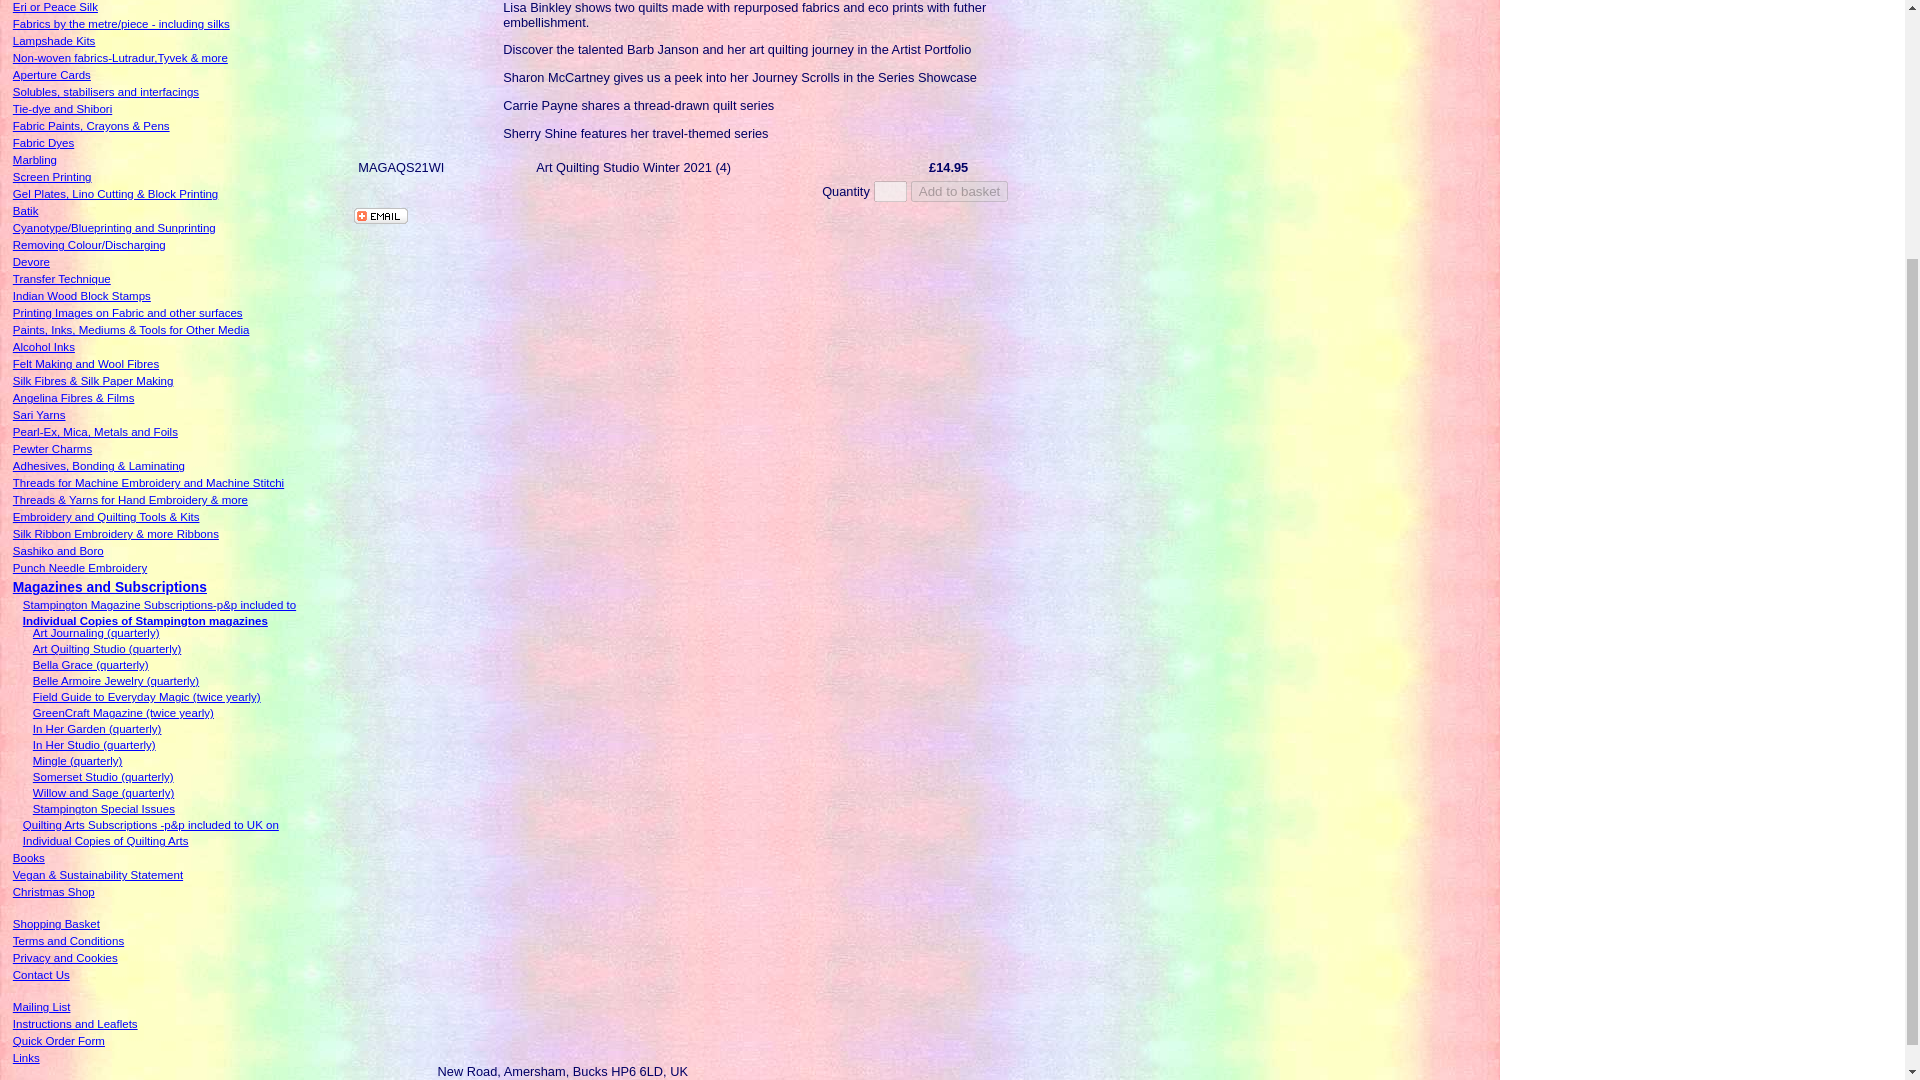 Image resolution: width=1920 pixels, height=1080 pixels. I want to click on Indian Wood Block Stamps, so click(82, 296).